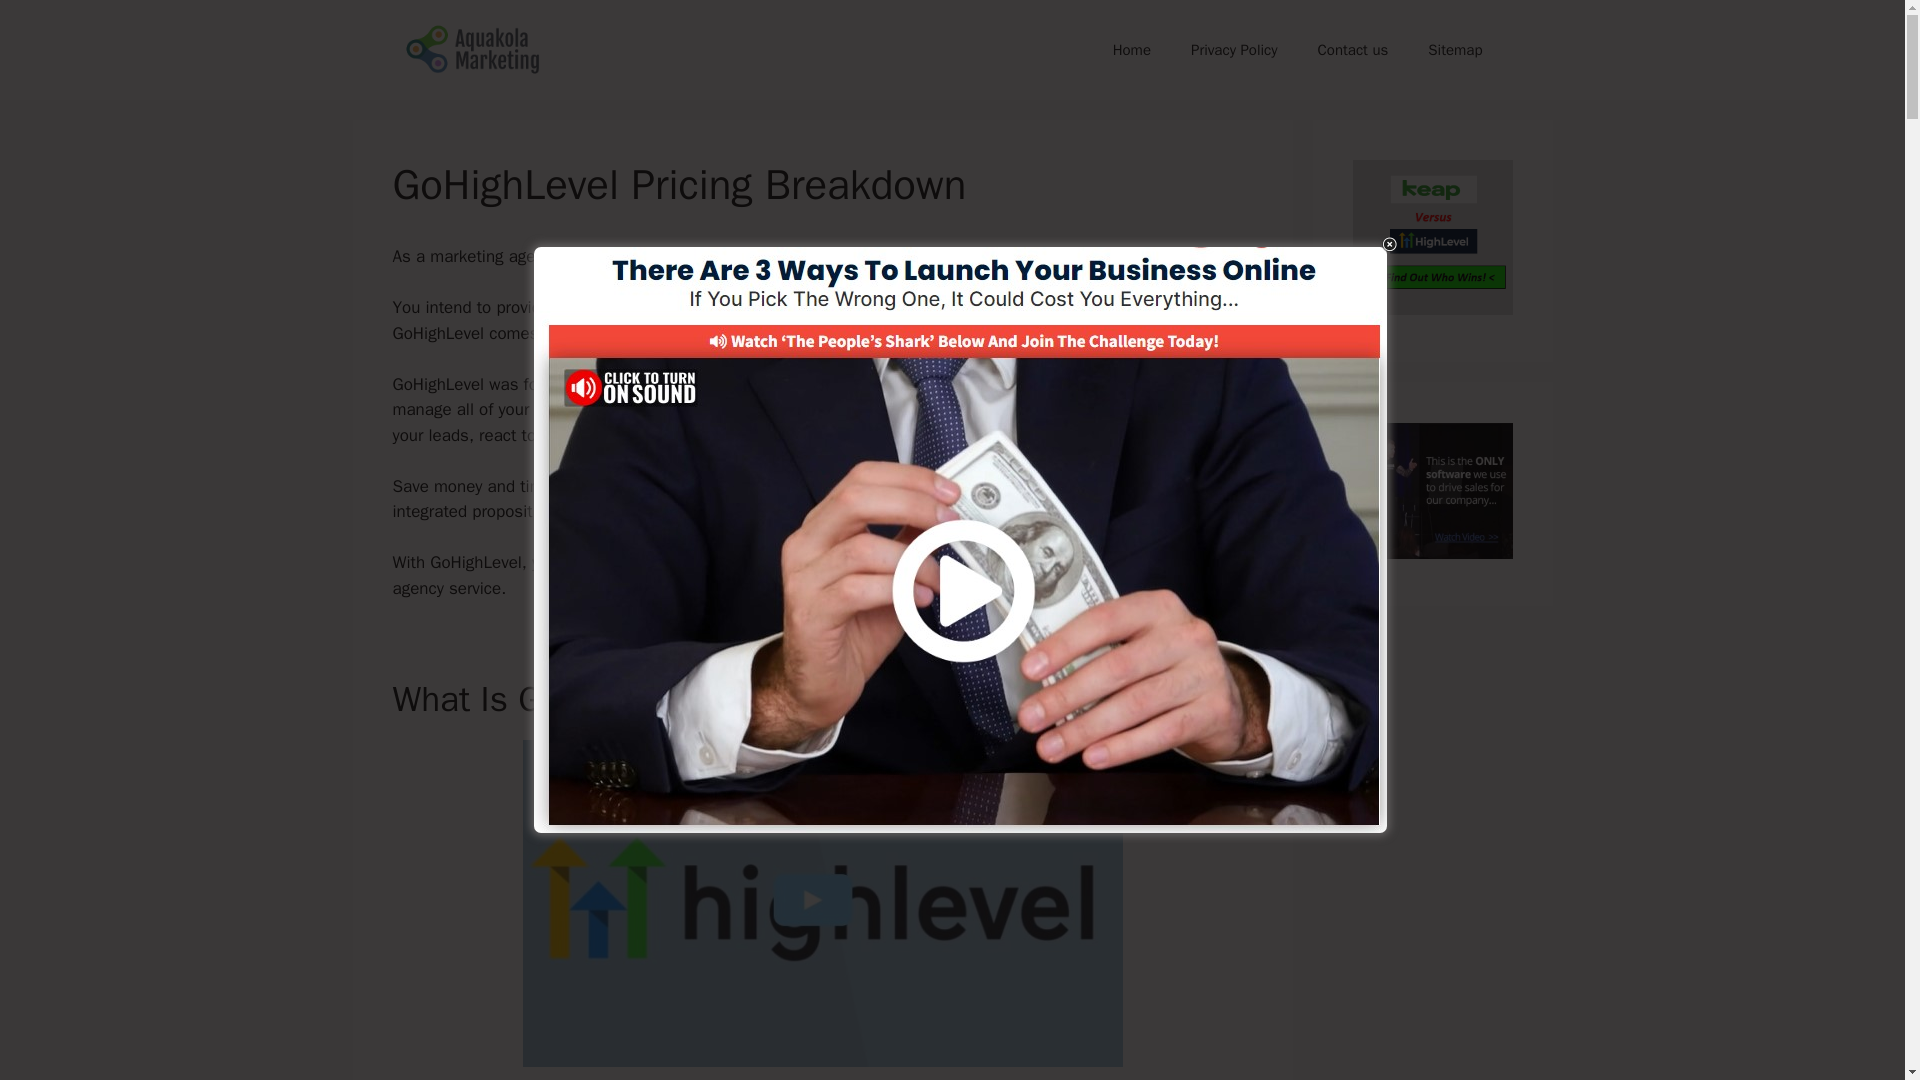 The image size is (1920, 1080). I want to click on Home, so click(1132, 50).